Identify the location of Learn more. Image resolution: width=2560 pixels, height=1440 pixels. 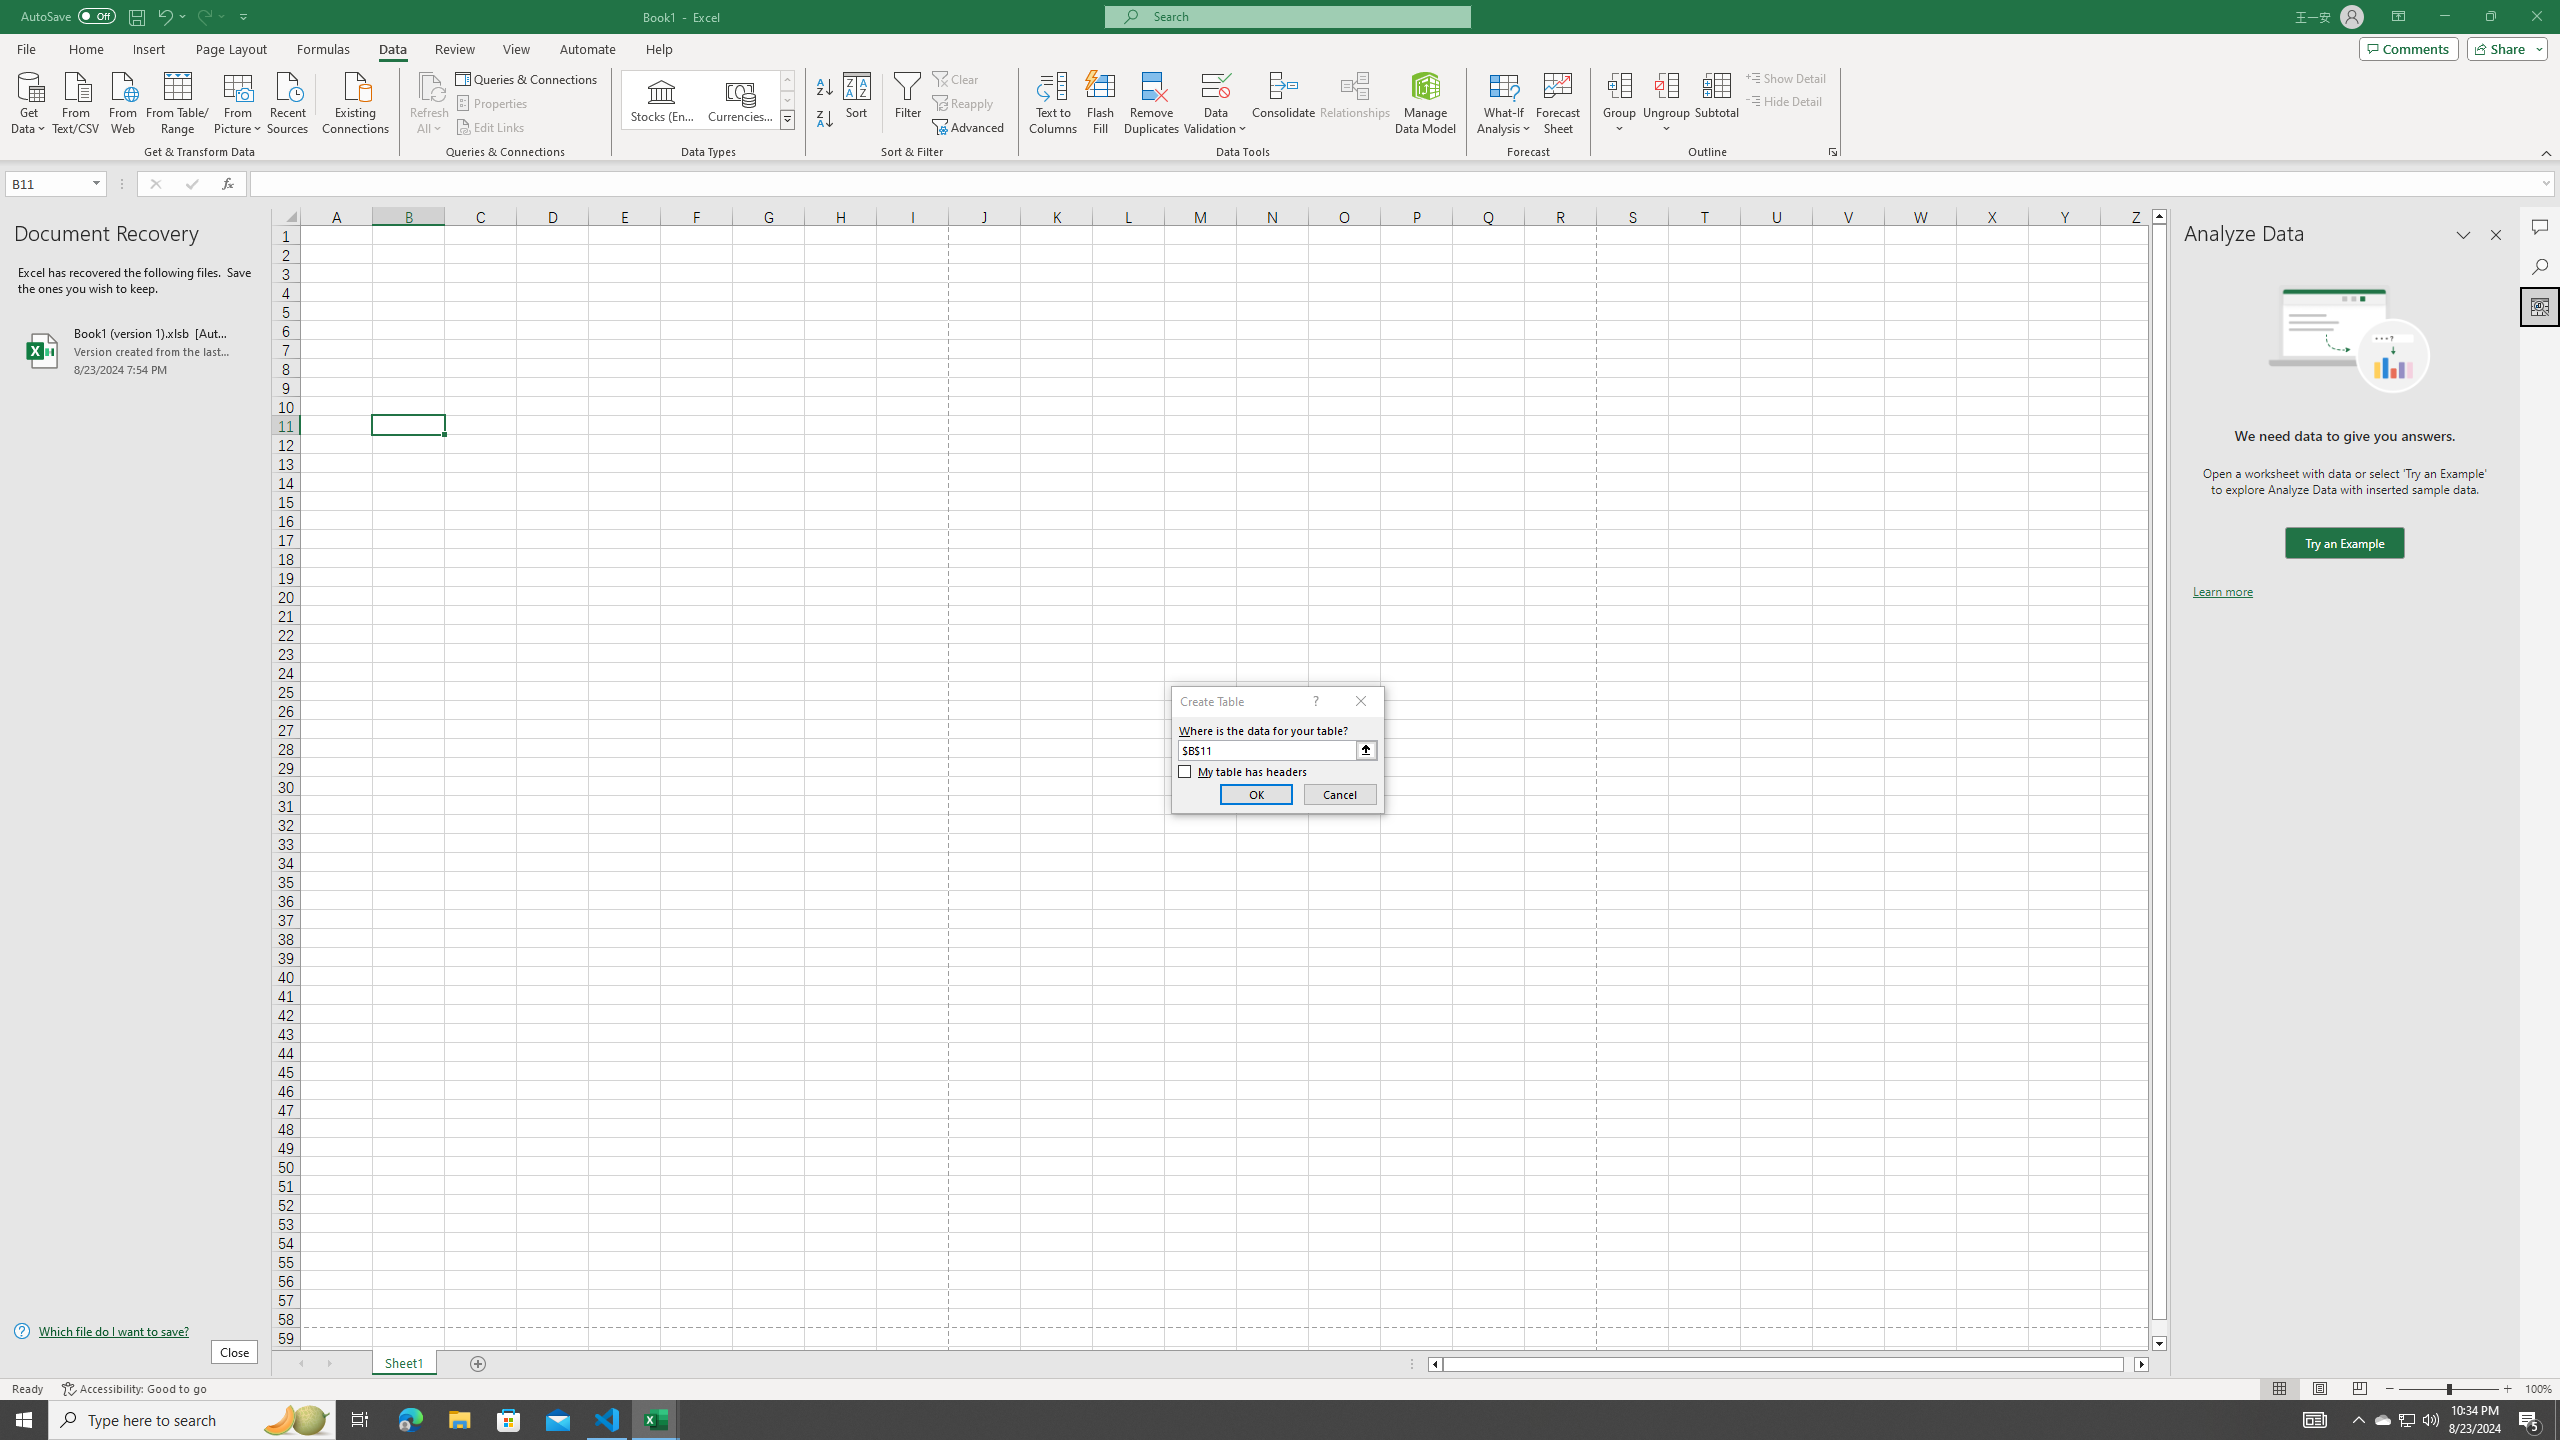
(2222, 592).